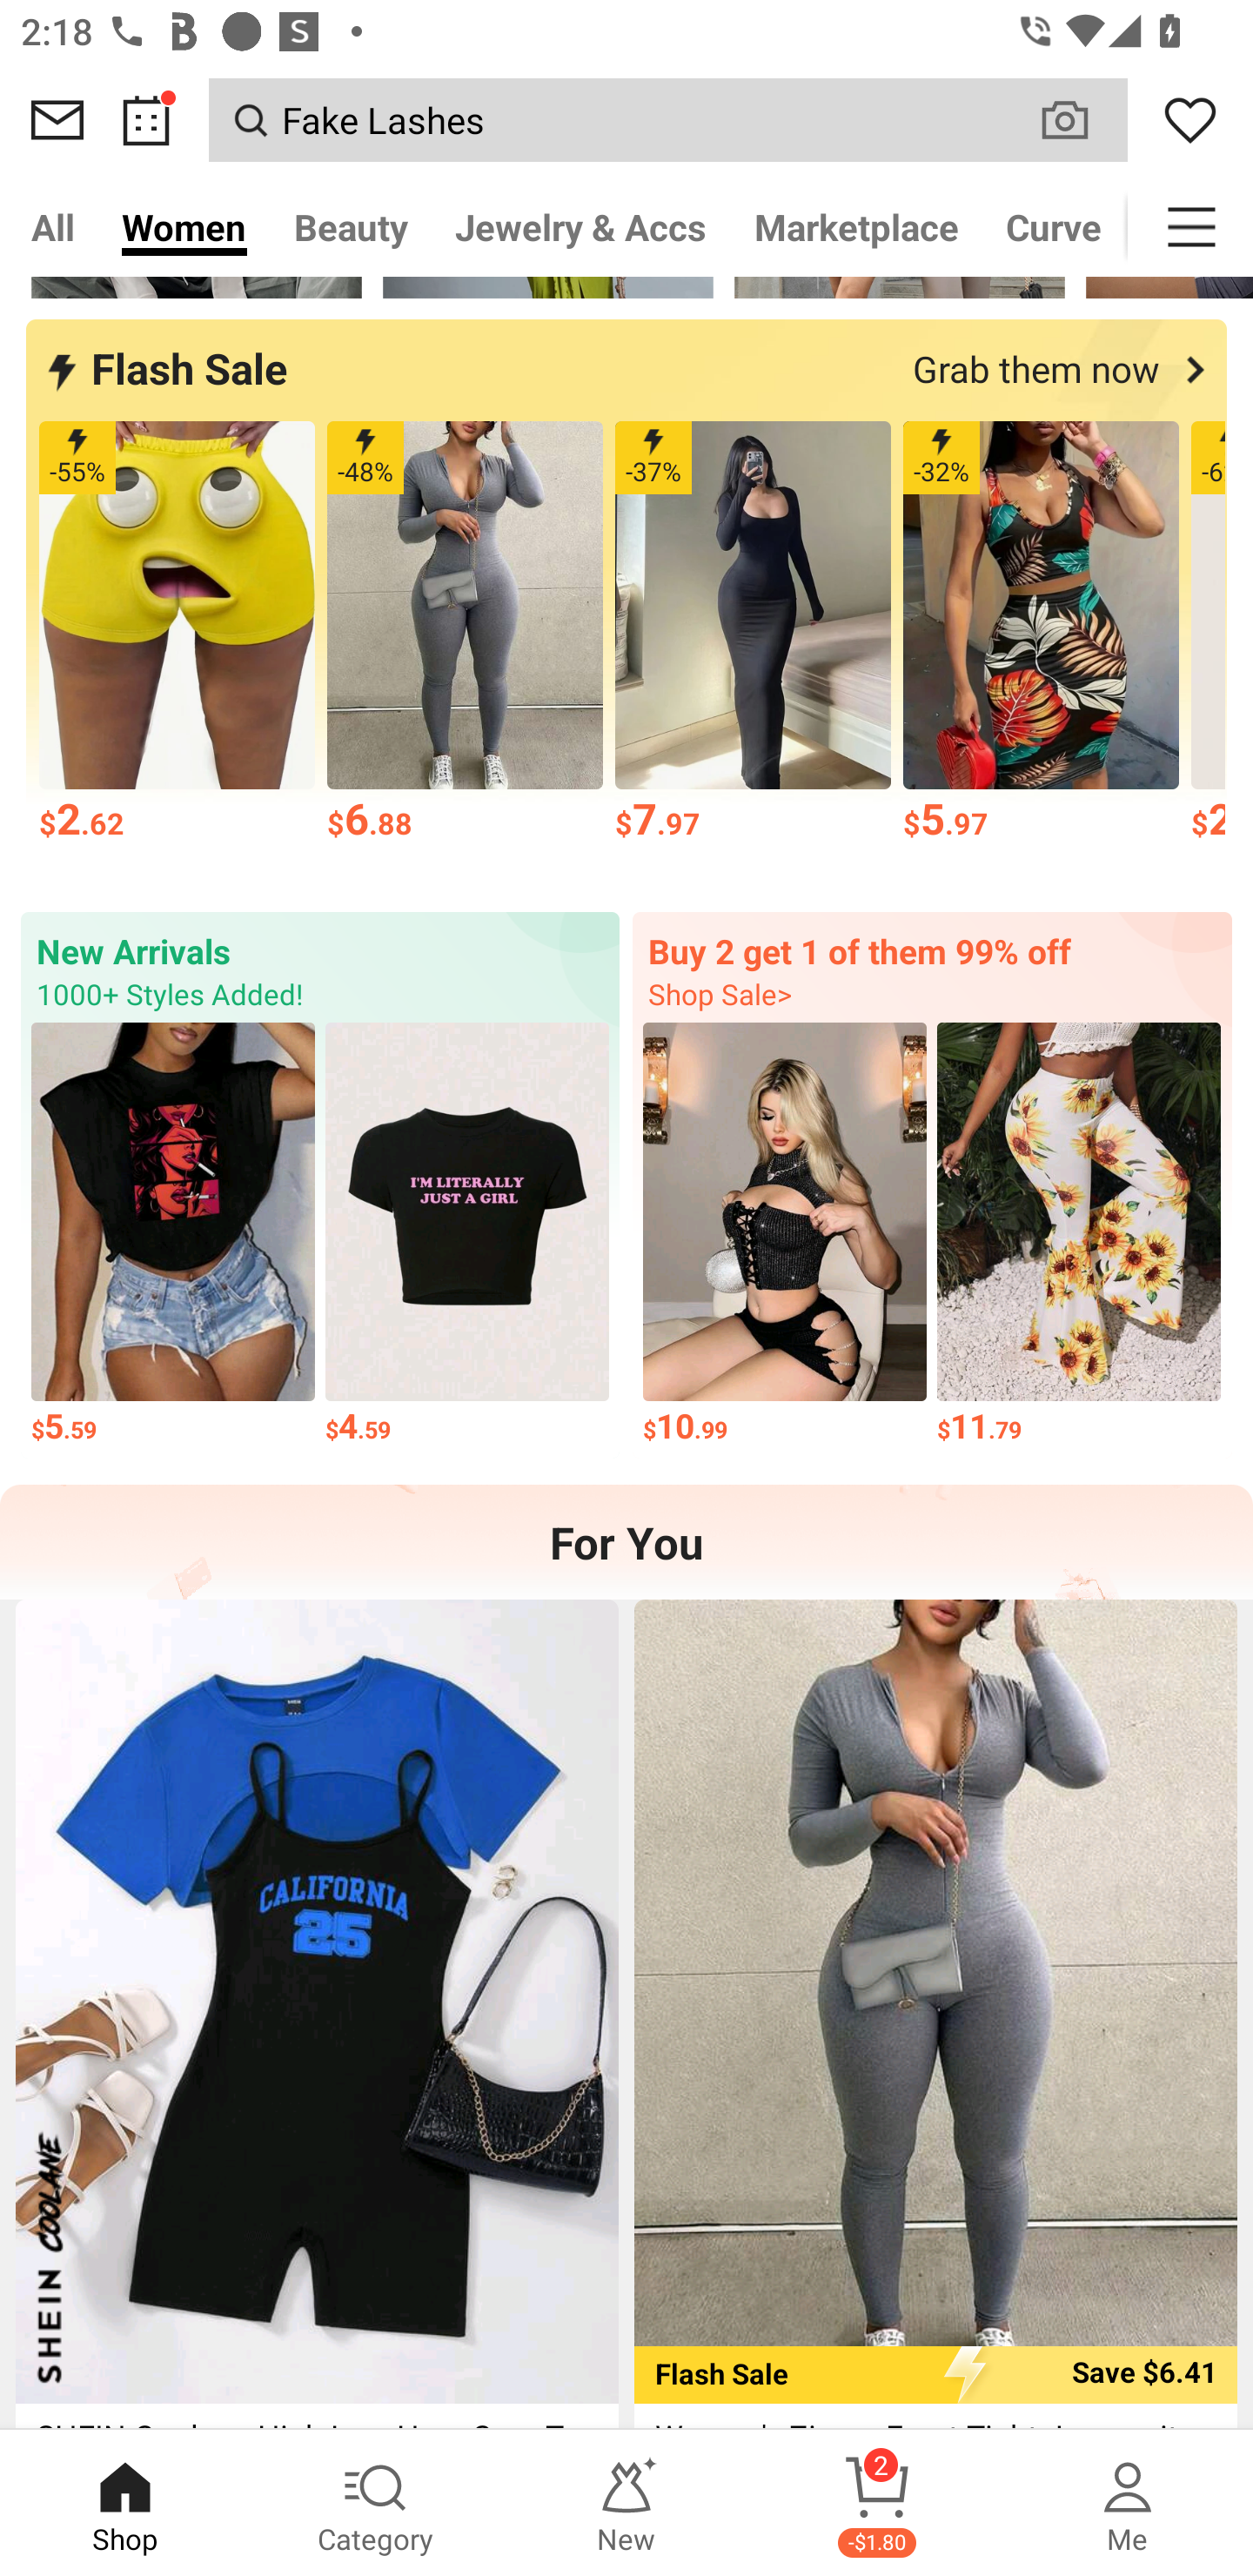 The width and height of the screenshot is (1253, 2576). I want to click on Jewelry & Accs, so click(580, 226).